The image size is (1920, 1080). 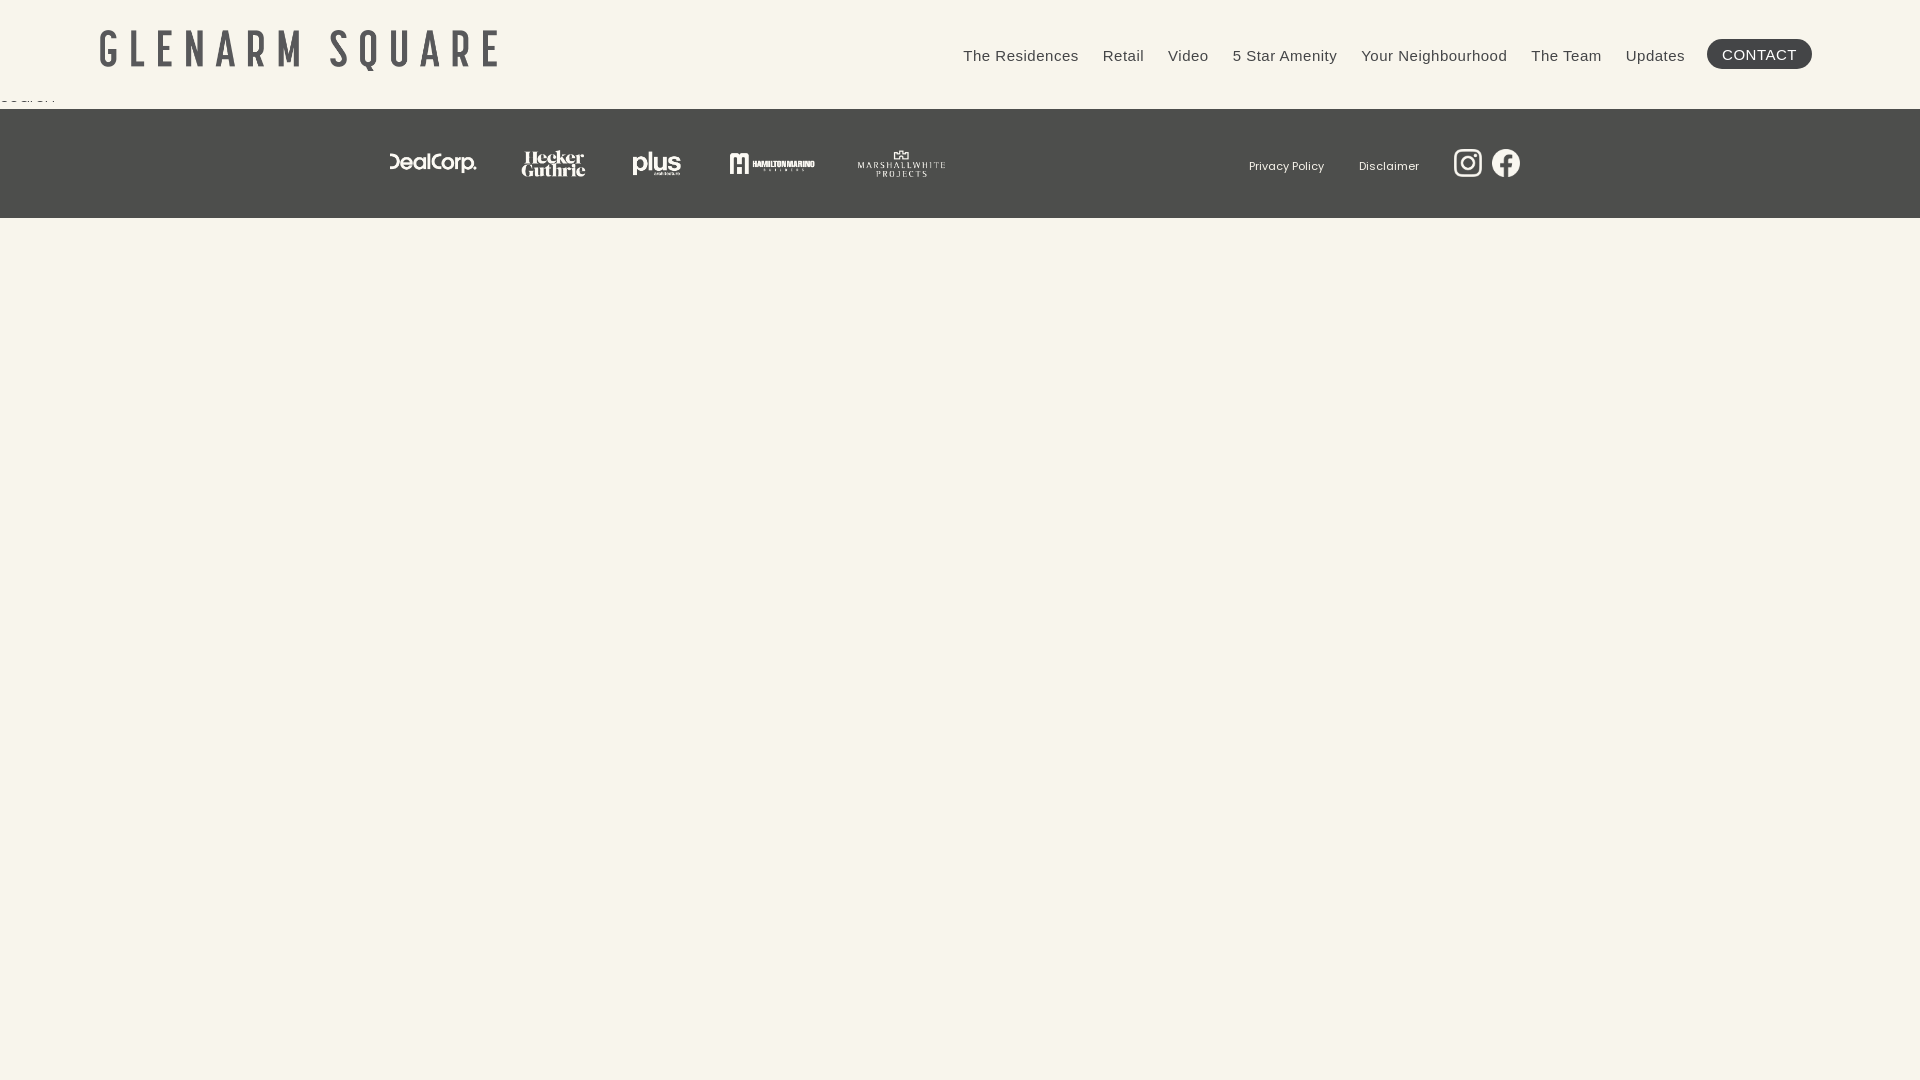 I want to click on Search, so click(x=28, y=98).